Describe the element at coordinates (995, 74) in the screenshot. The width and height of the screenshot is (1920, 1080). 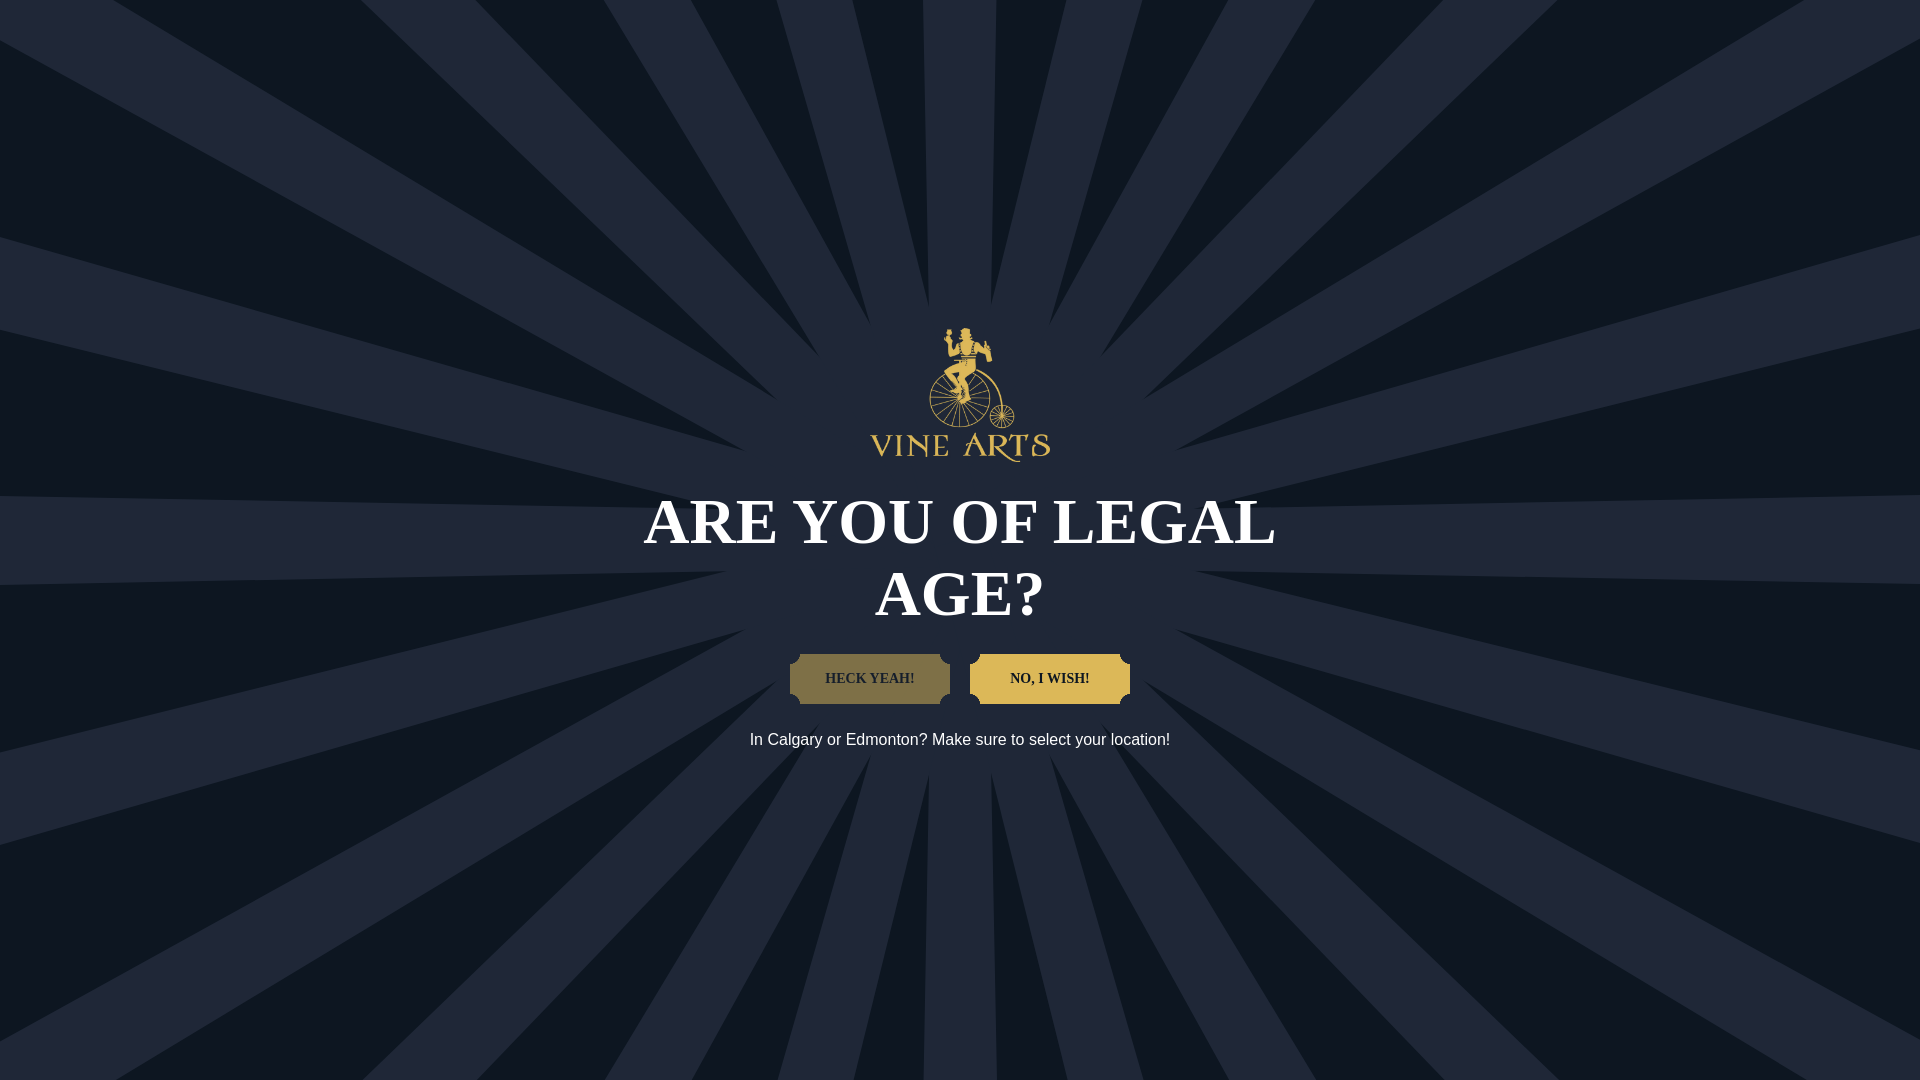
I see `Tastings` at that location.